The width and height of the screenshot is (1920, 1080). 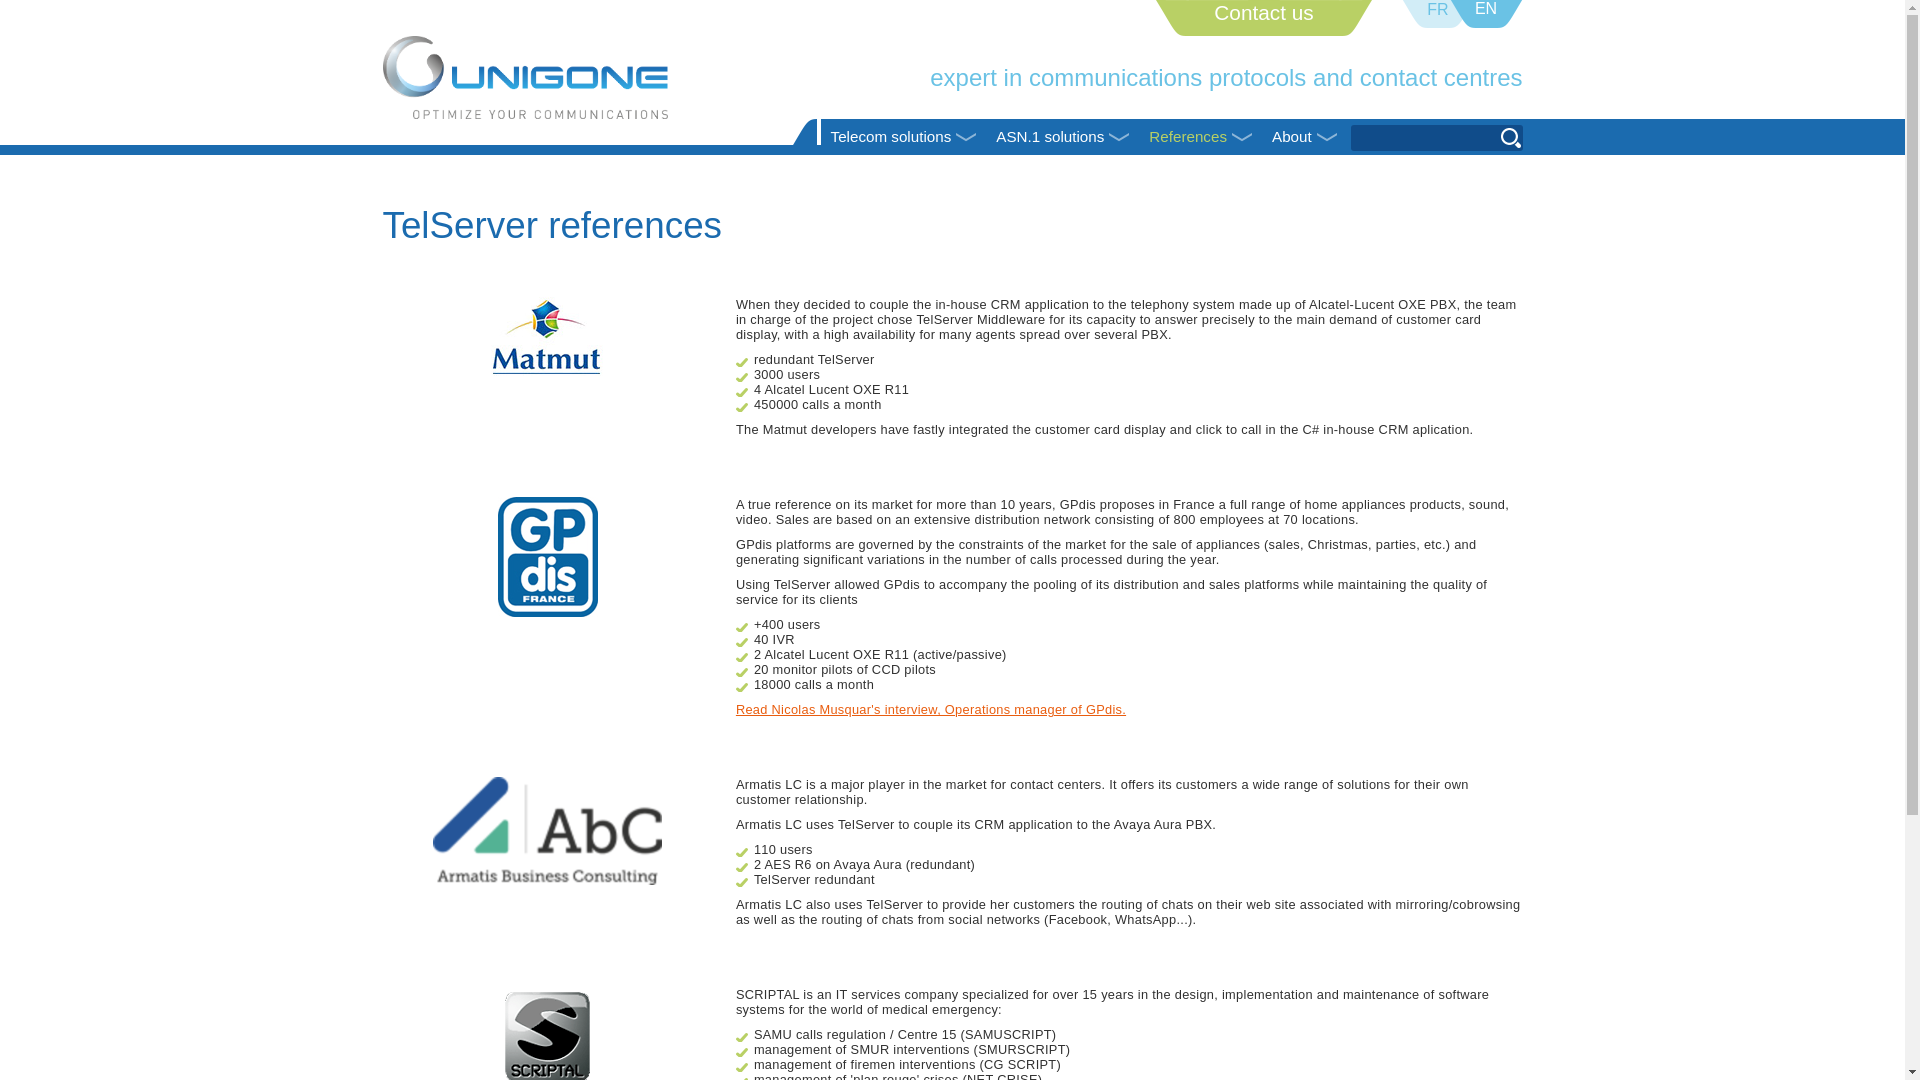 I want to click on Telecom solutions, so click(x=904, y=136).